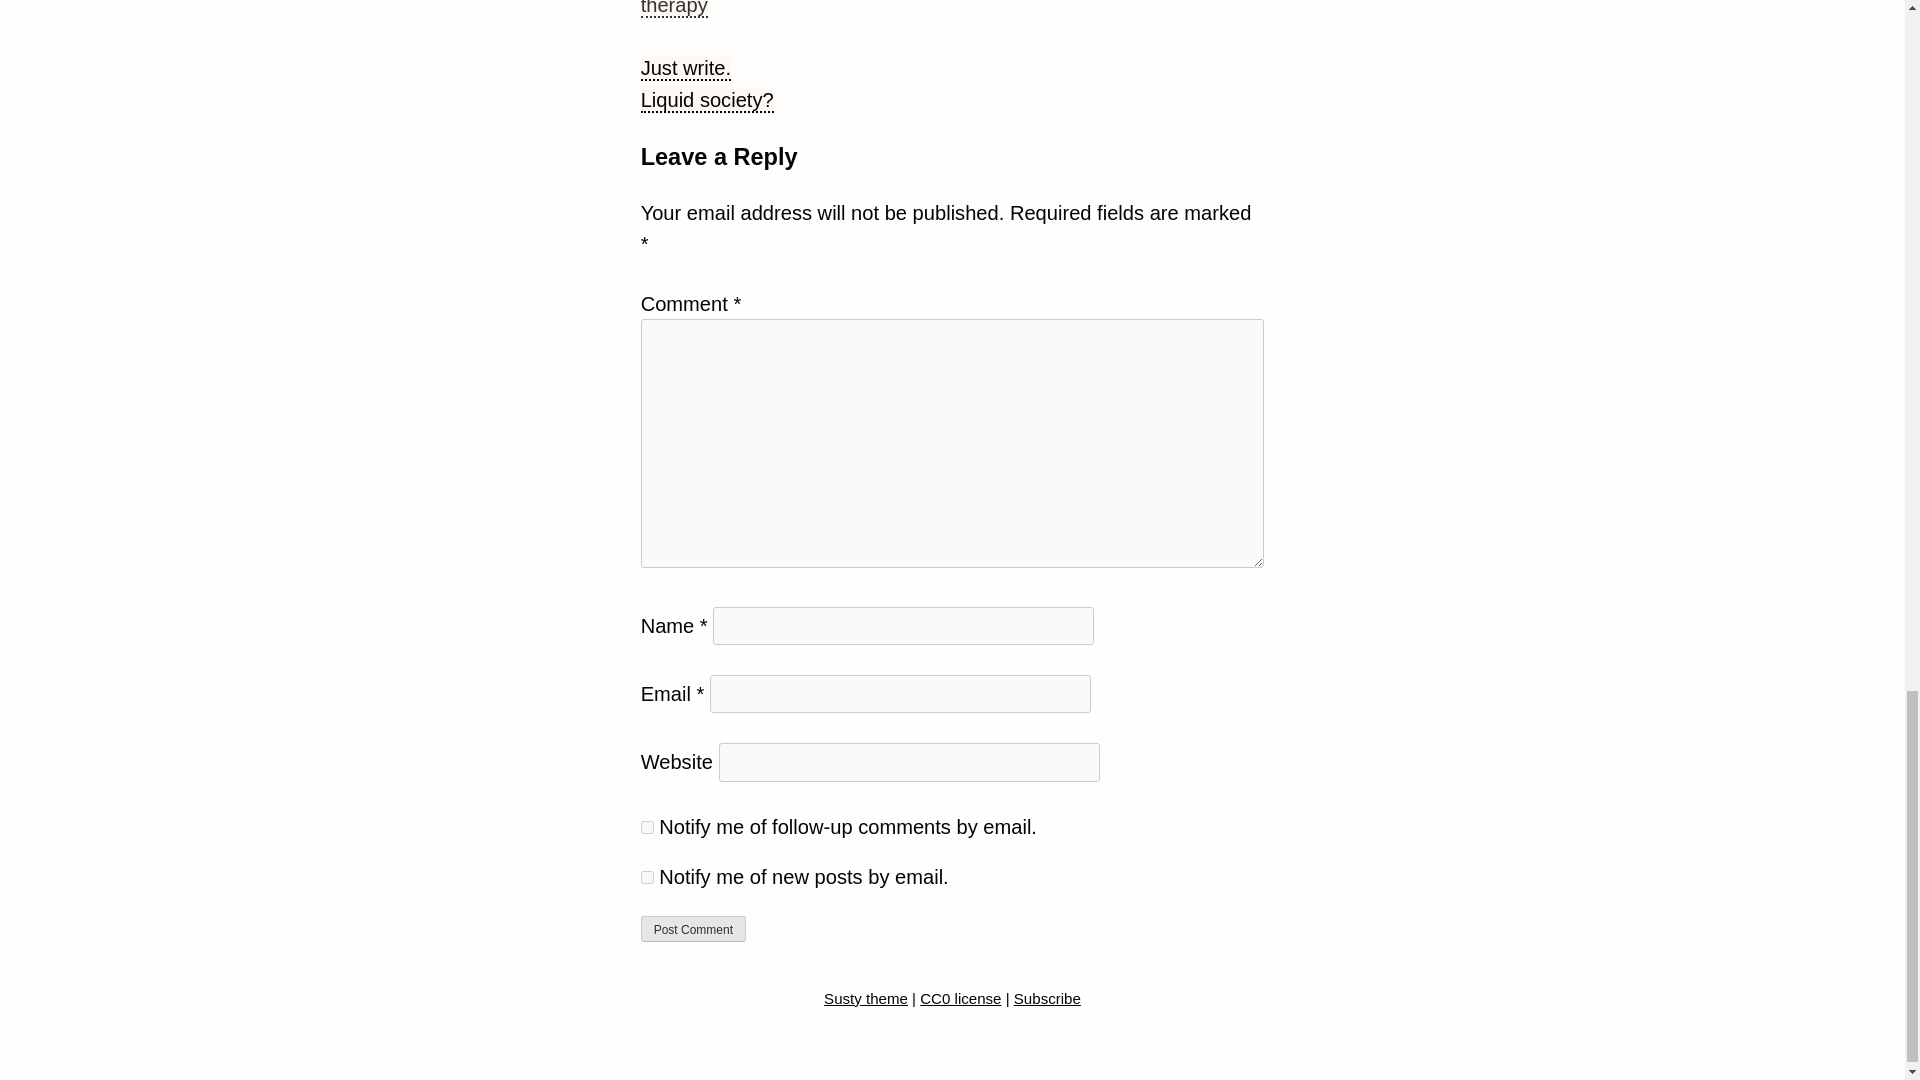 The height and width of the screenshot is (1080, 1920). What do you see at coordinates (694, 928) in the screenshot?
I see `Post Comment` at bounding box center [694, 928].